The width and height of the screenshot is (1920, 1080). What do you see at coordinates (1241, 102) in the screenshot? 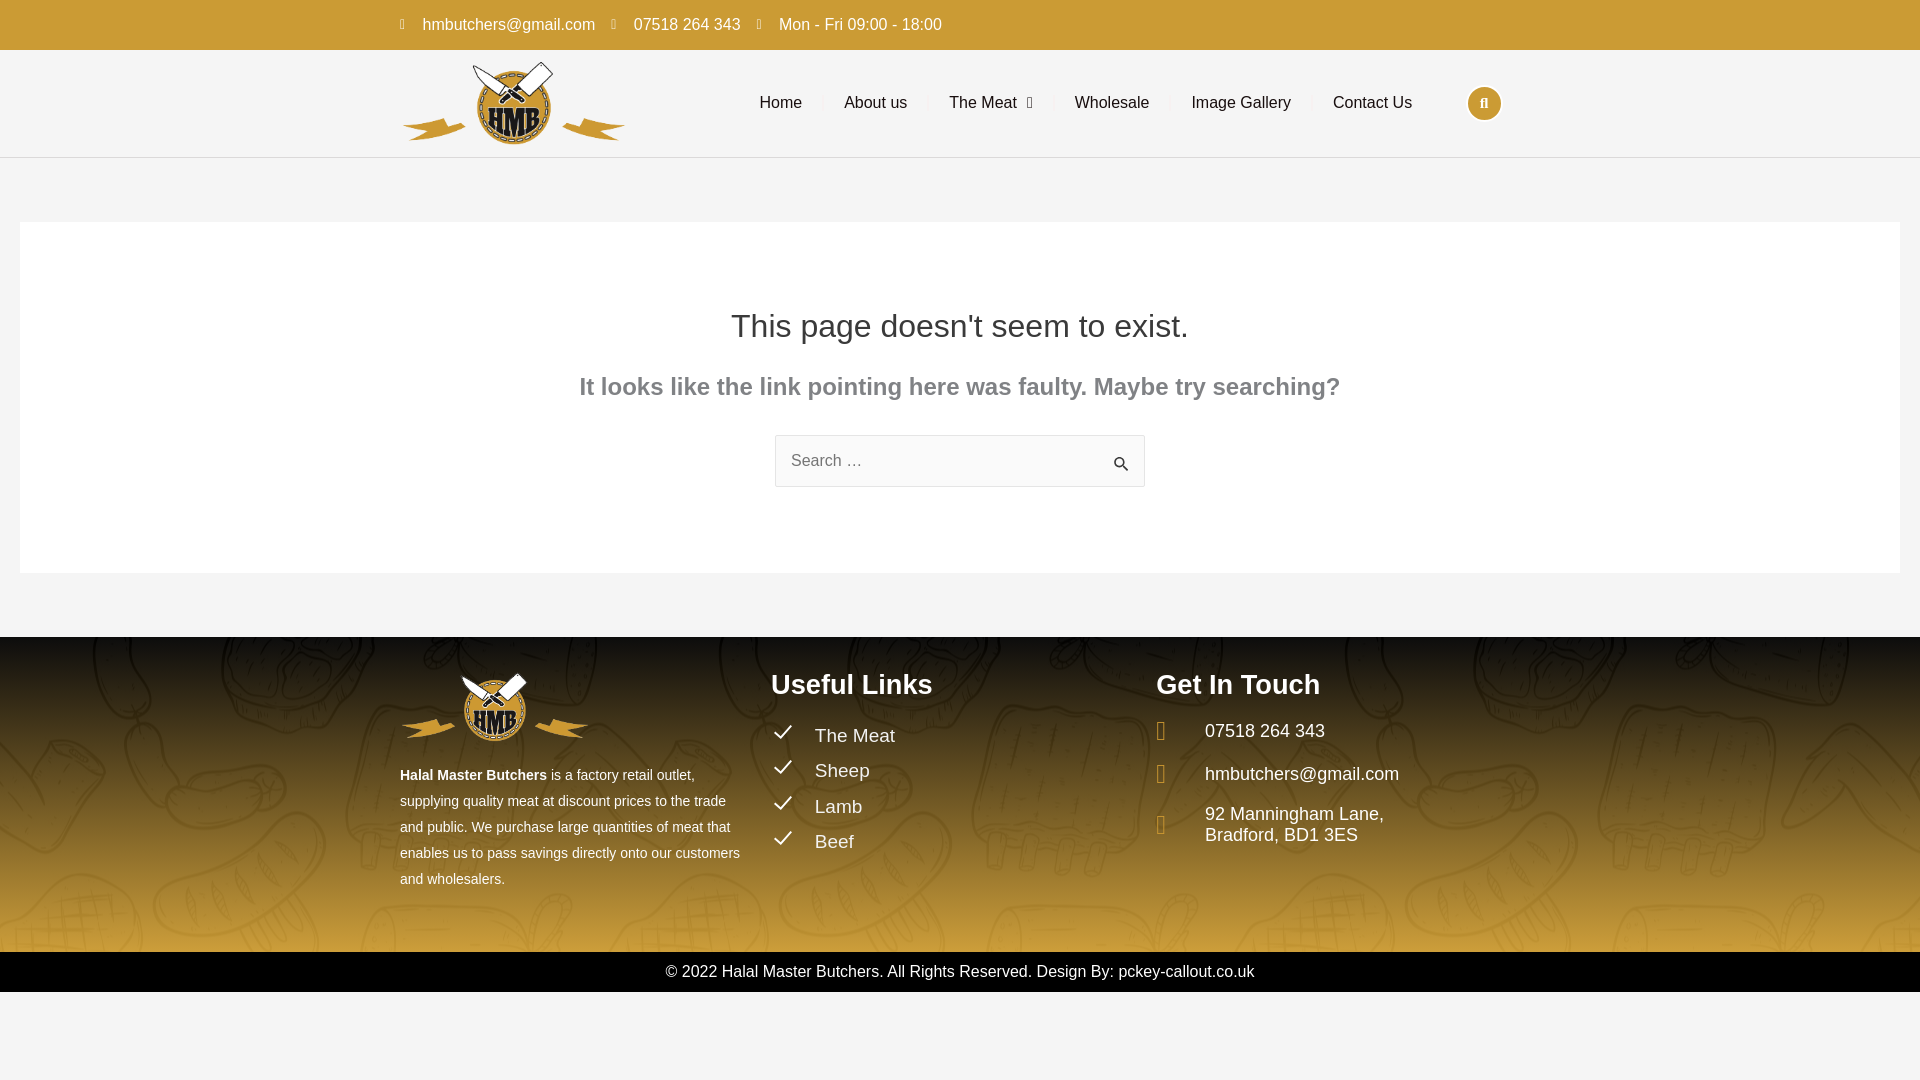
I see `Image Gallery` at bounding box center [1241, 102].